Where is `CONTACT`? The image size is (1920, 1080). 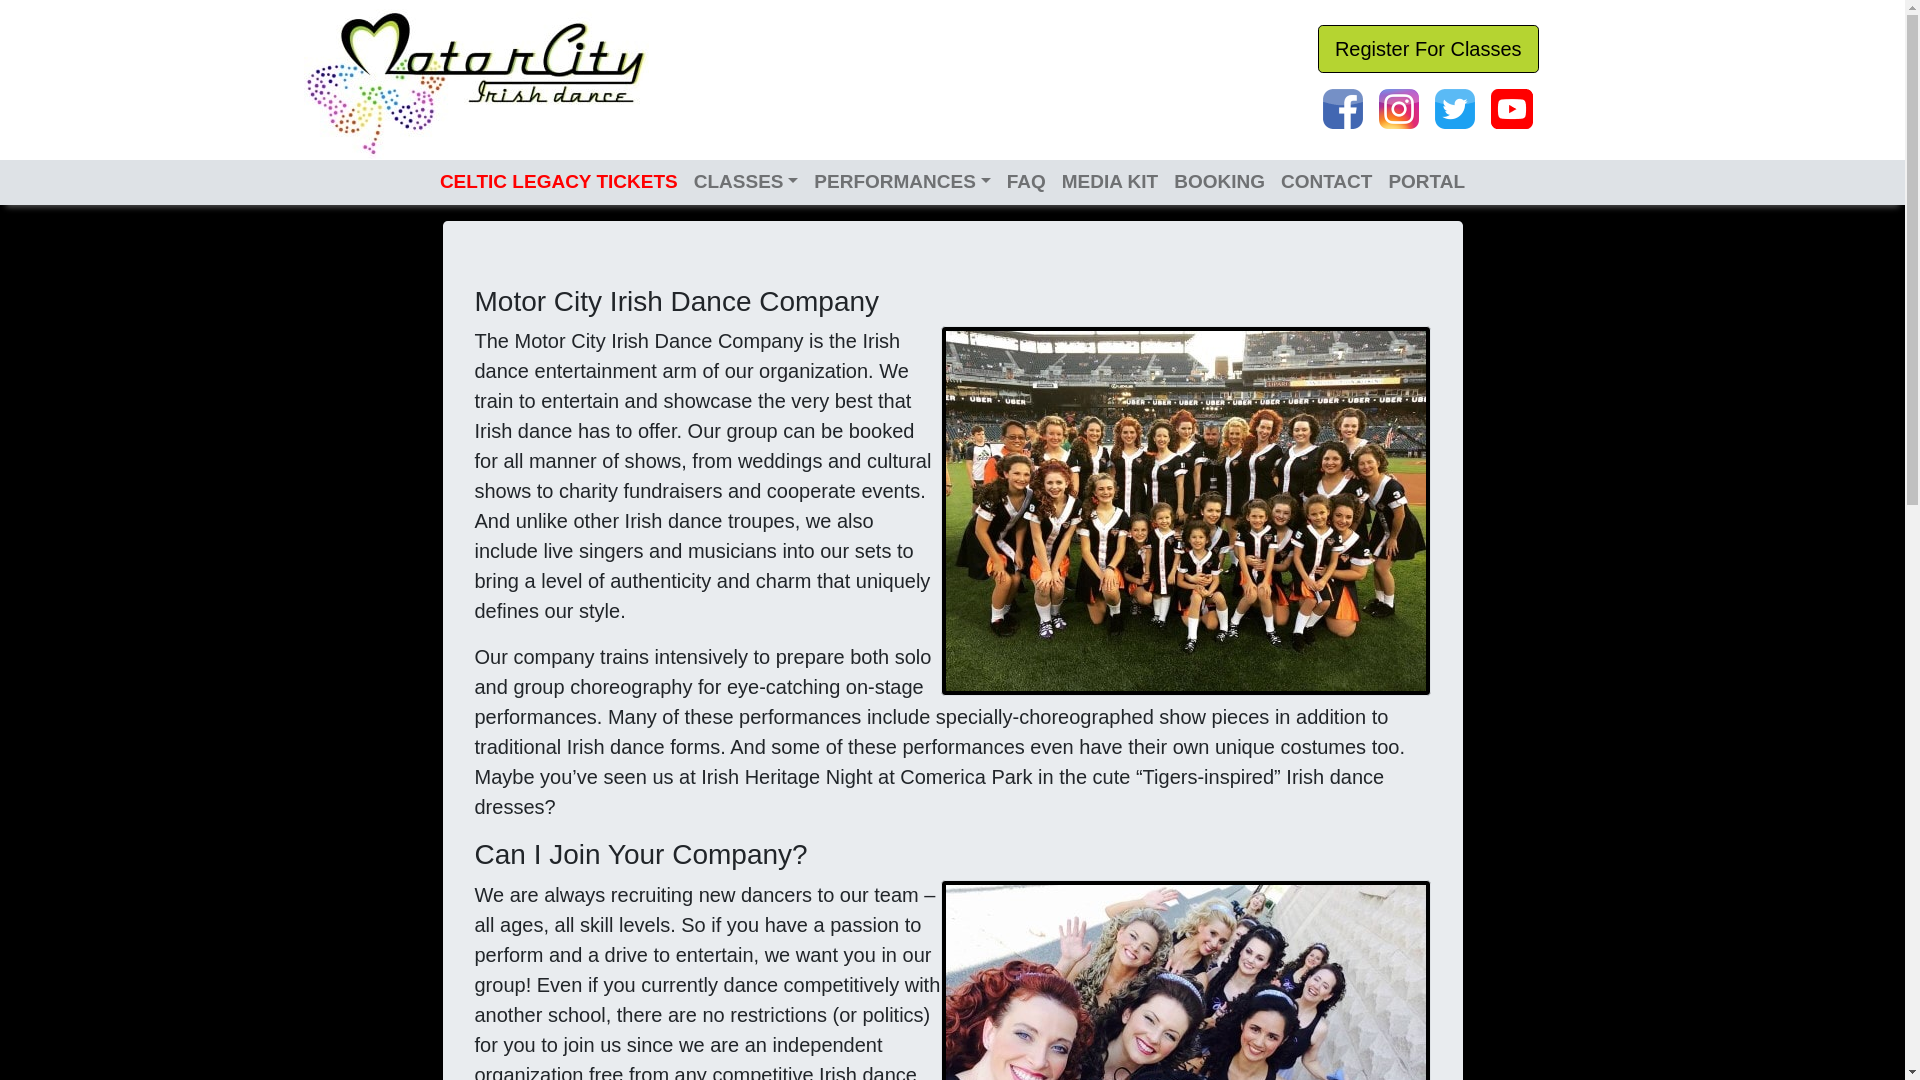 CONTACT is located at coordinates (1326, 182).